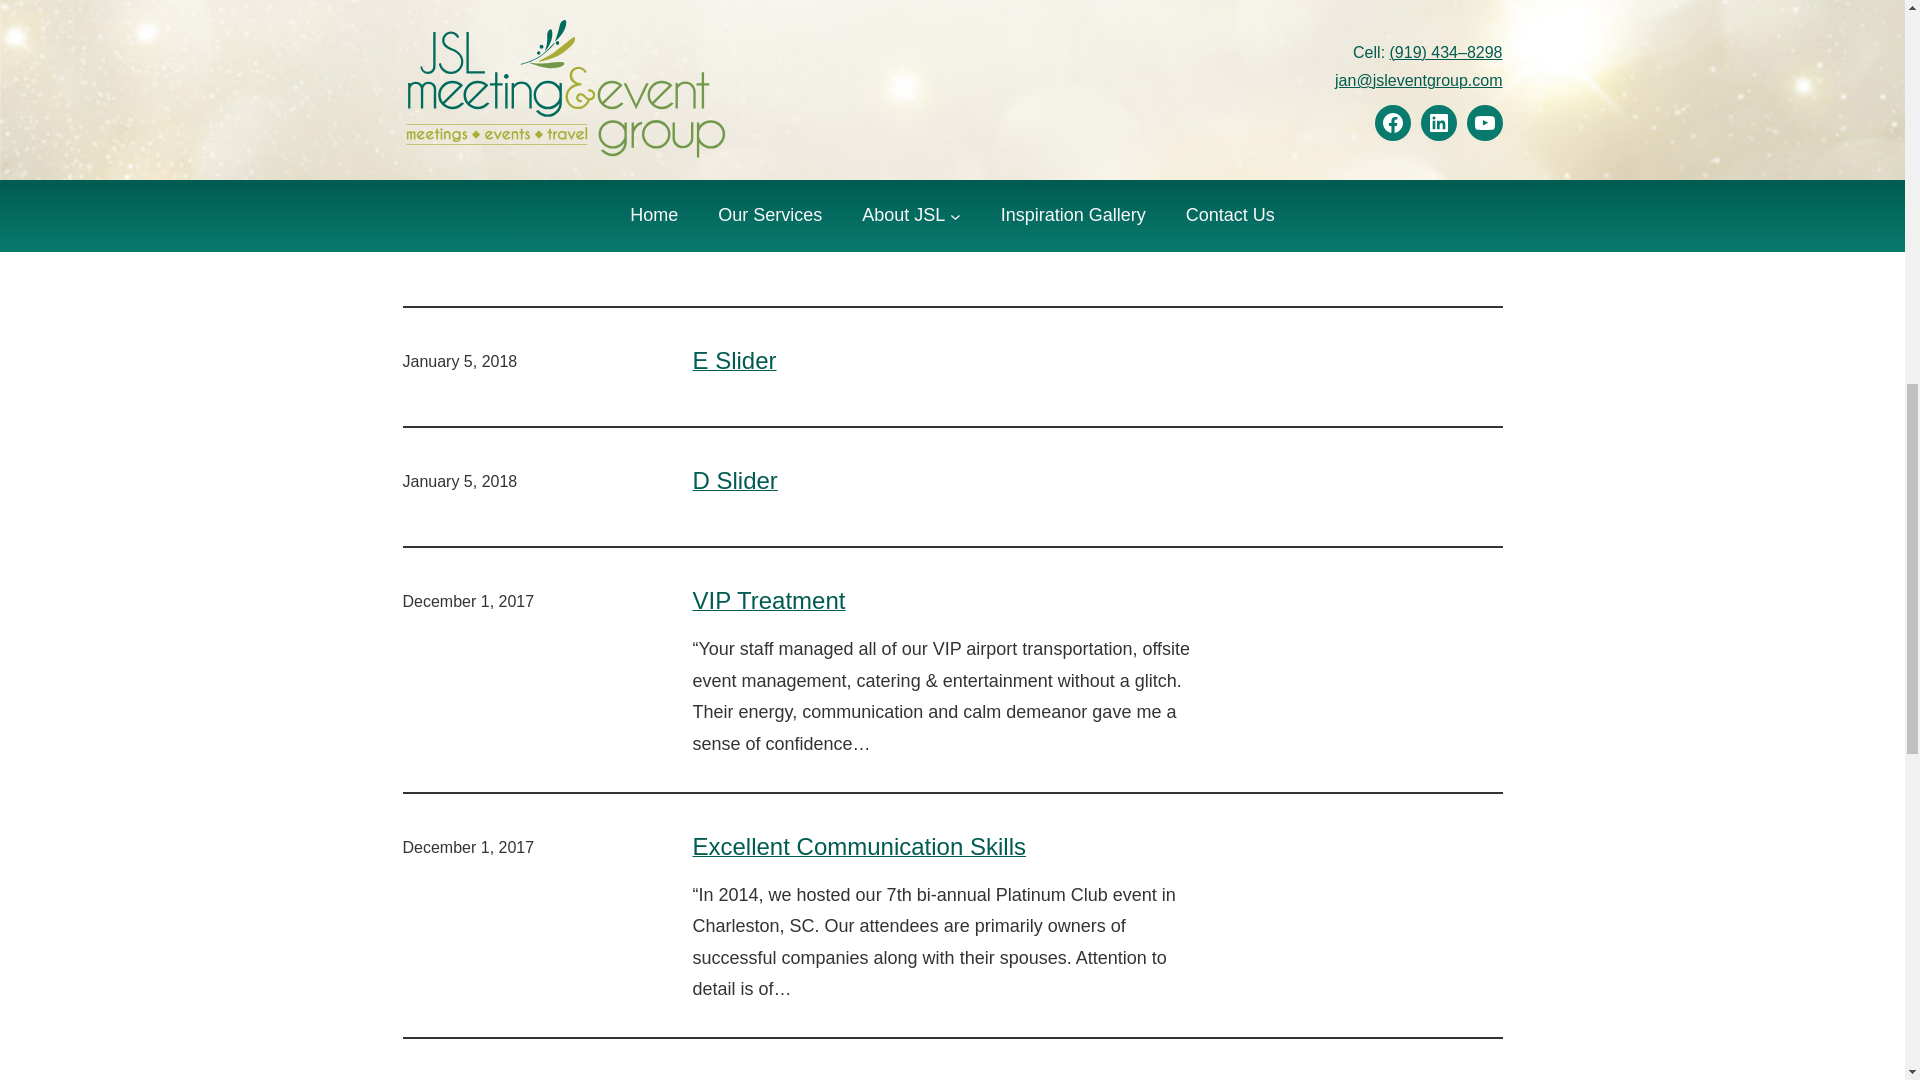 The width and height of the screenshot is (1920, 1080). Describe the element at coordinates (1404, 82) in the screenshot. I see `event planning companies` at that location.